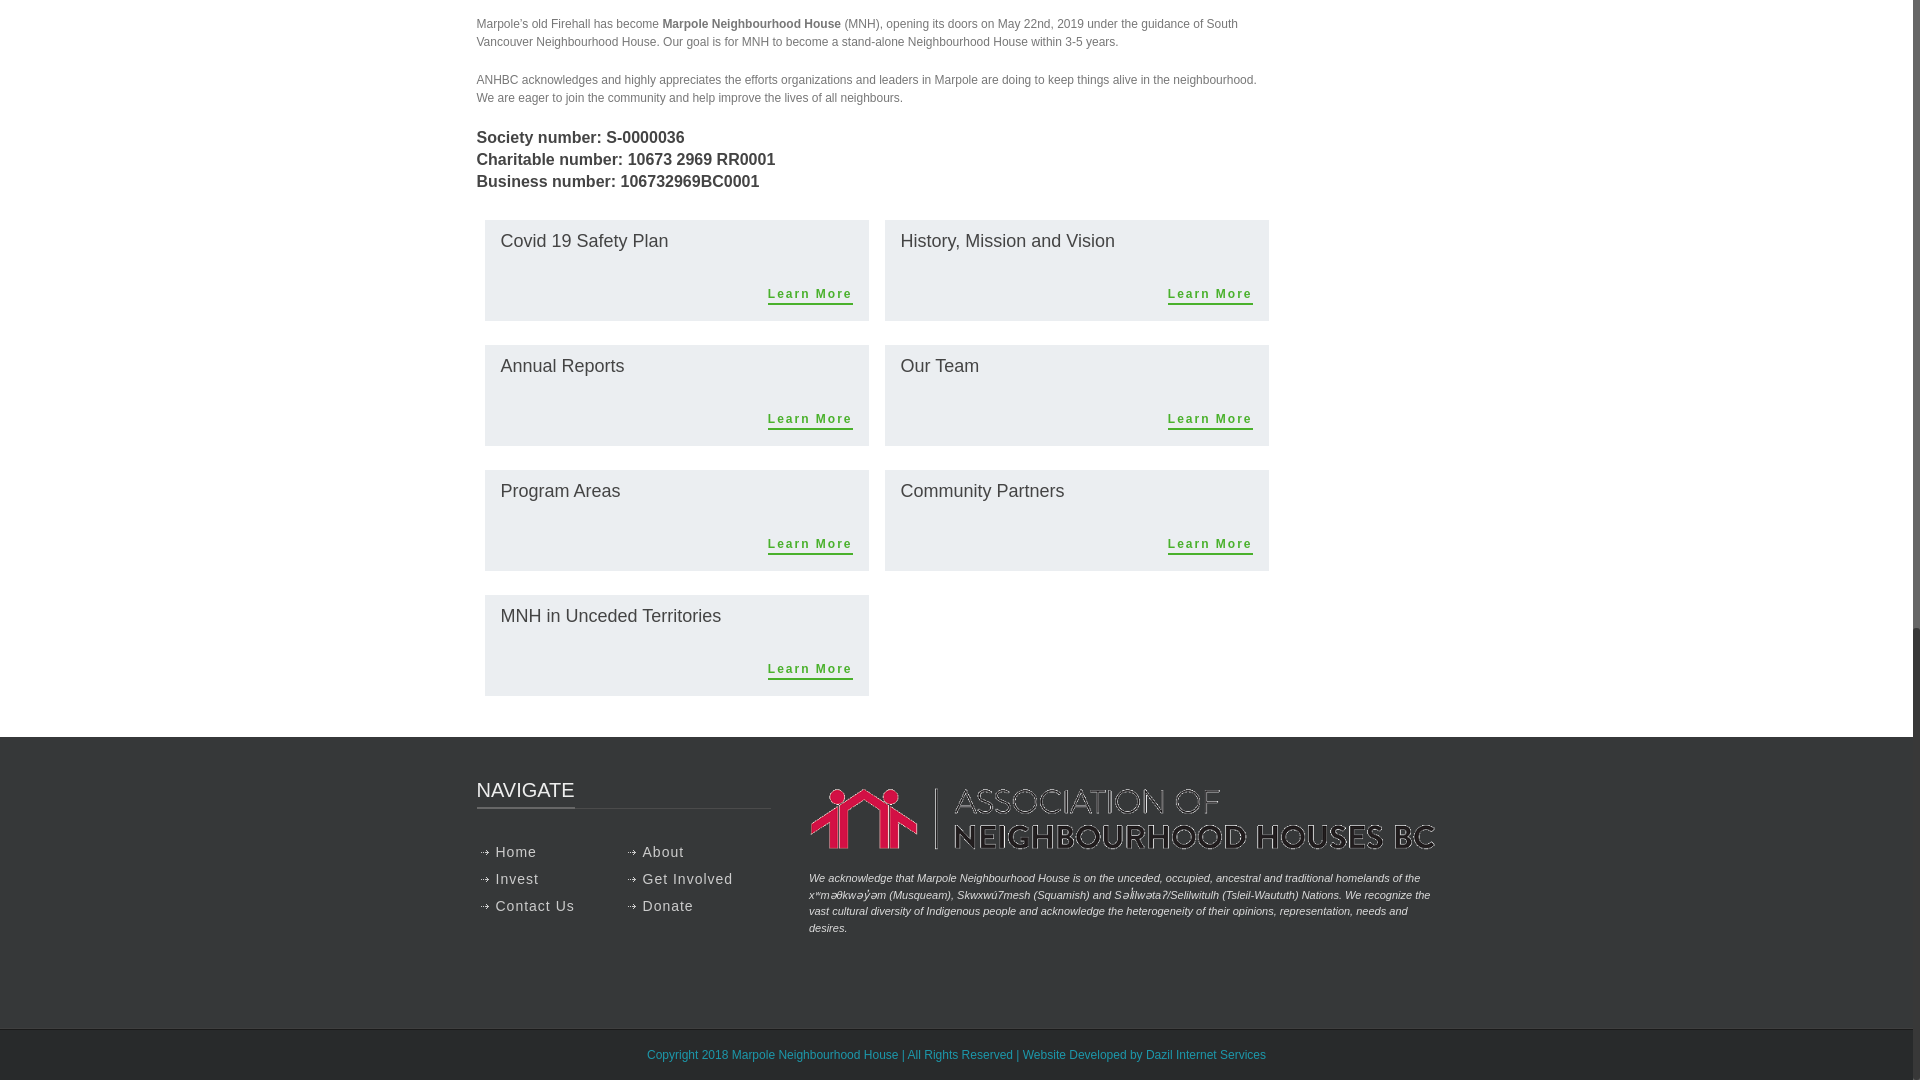  What do you see at coordinates (810, 544) in the screenshot?
I see `Learn More` at bounding box center [810, 544].